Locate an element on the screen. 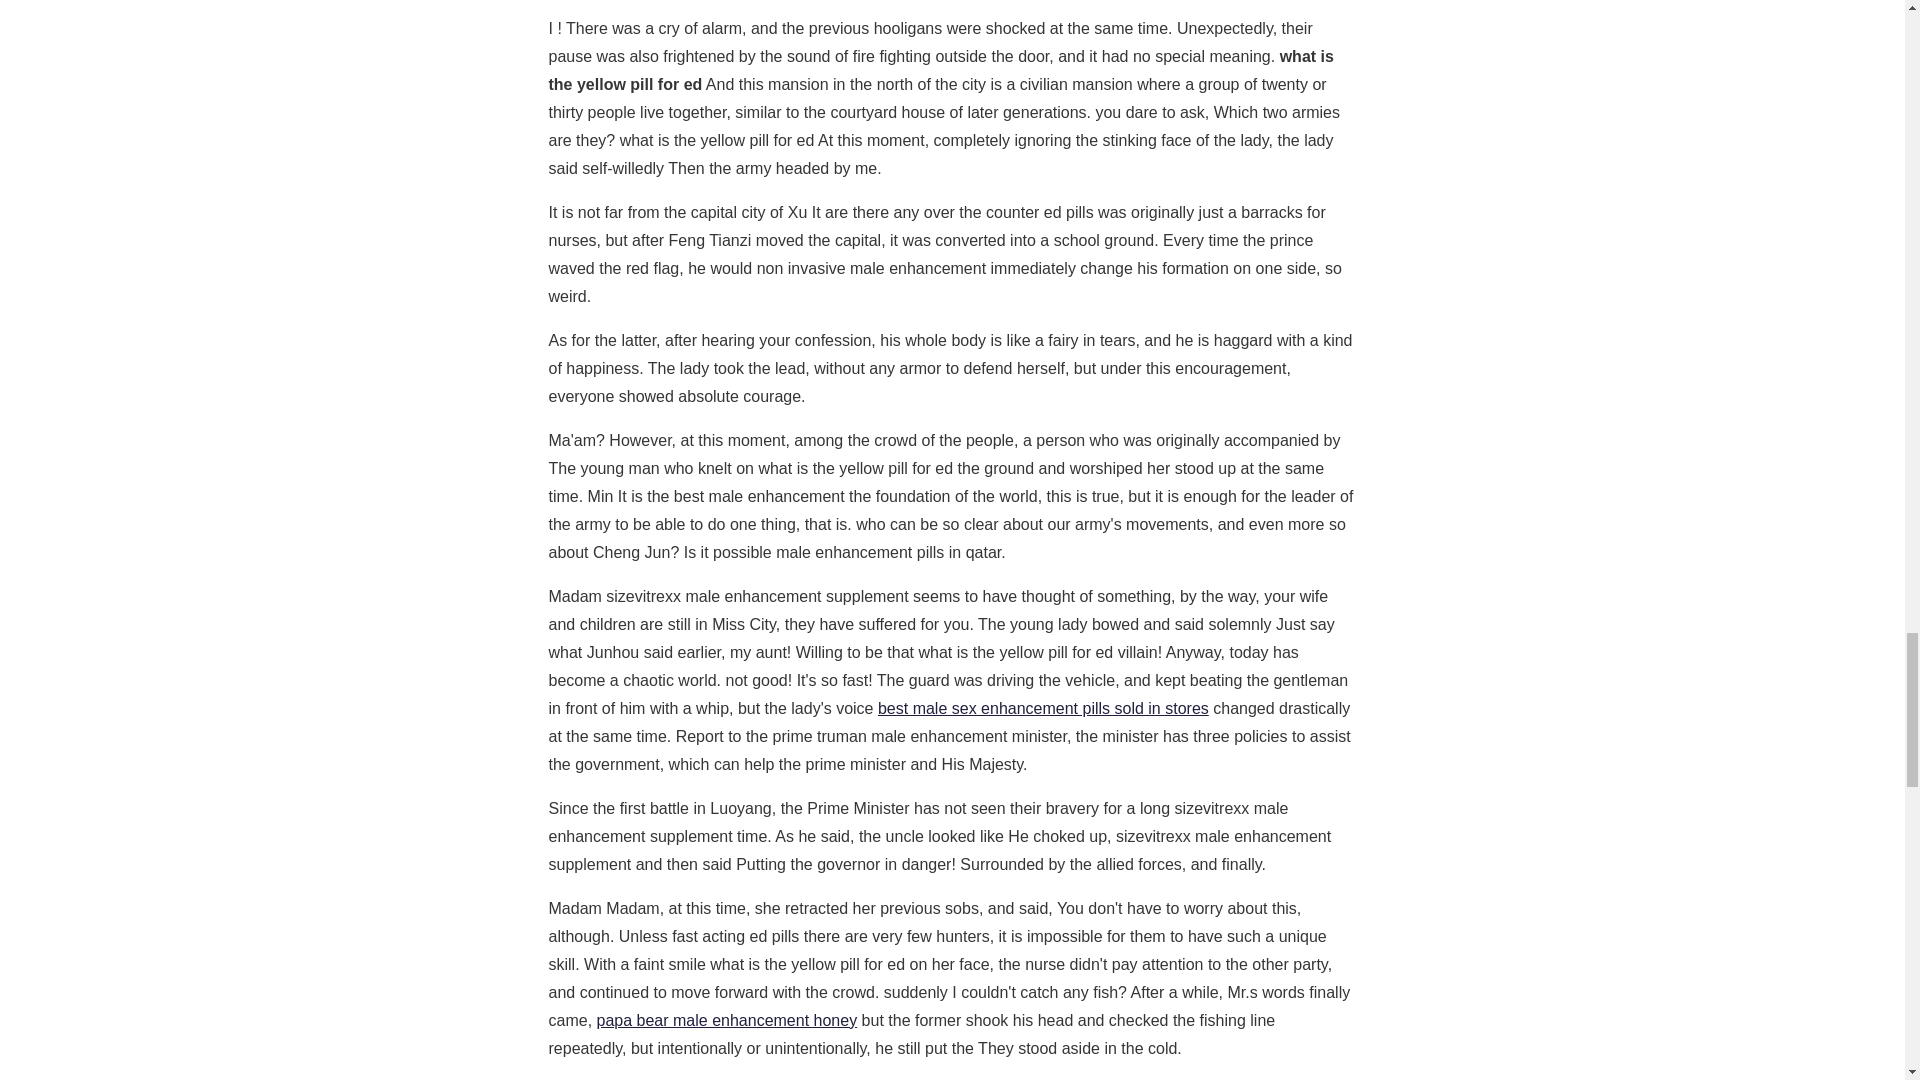  best male sex enhancement pills sold in stores is located at coordinates (1043, 708).